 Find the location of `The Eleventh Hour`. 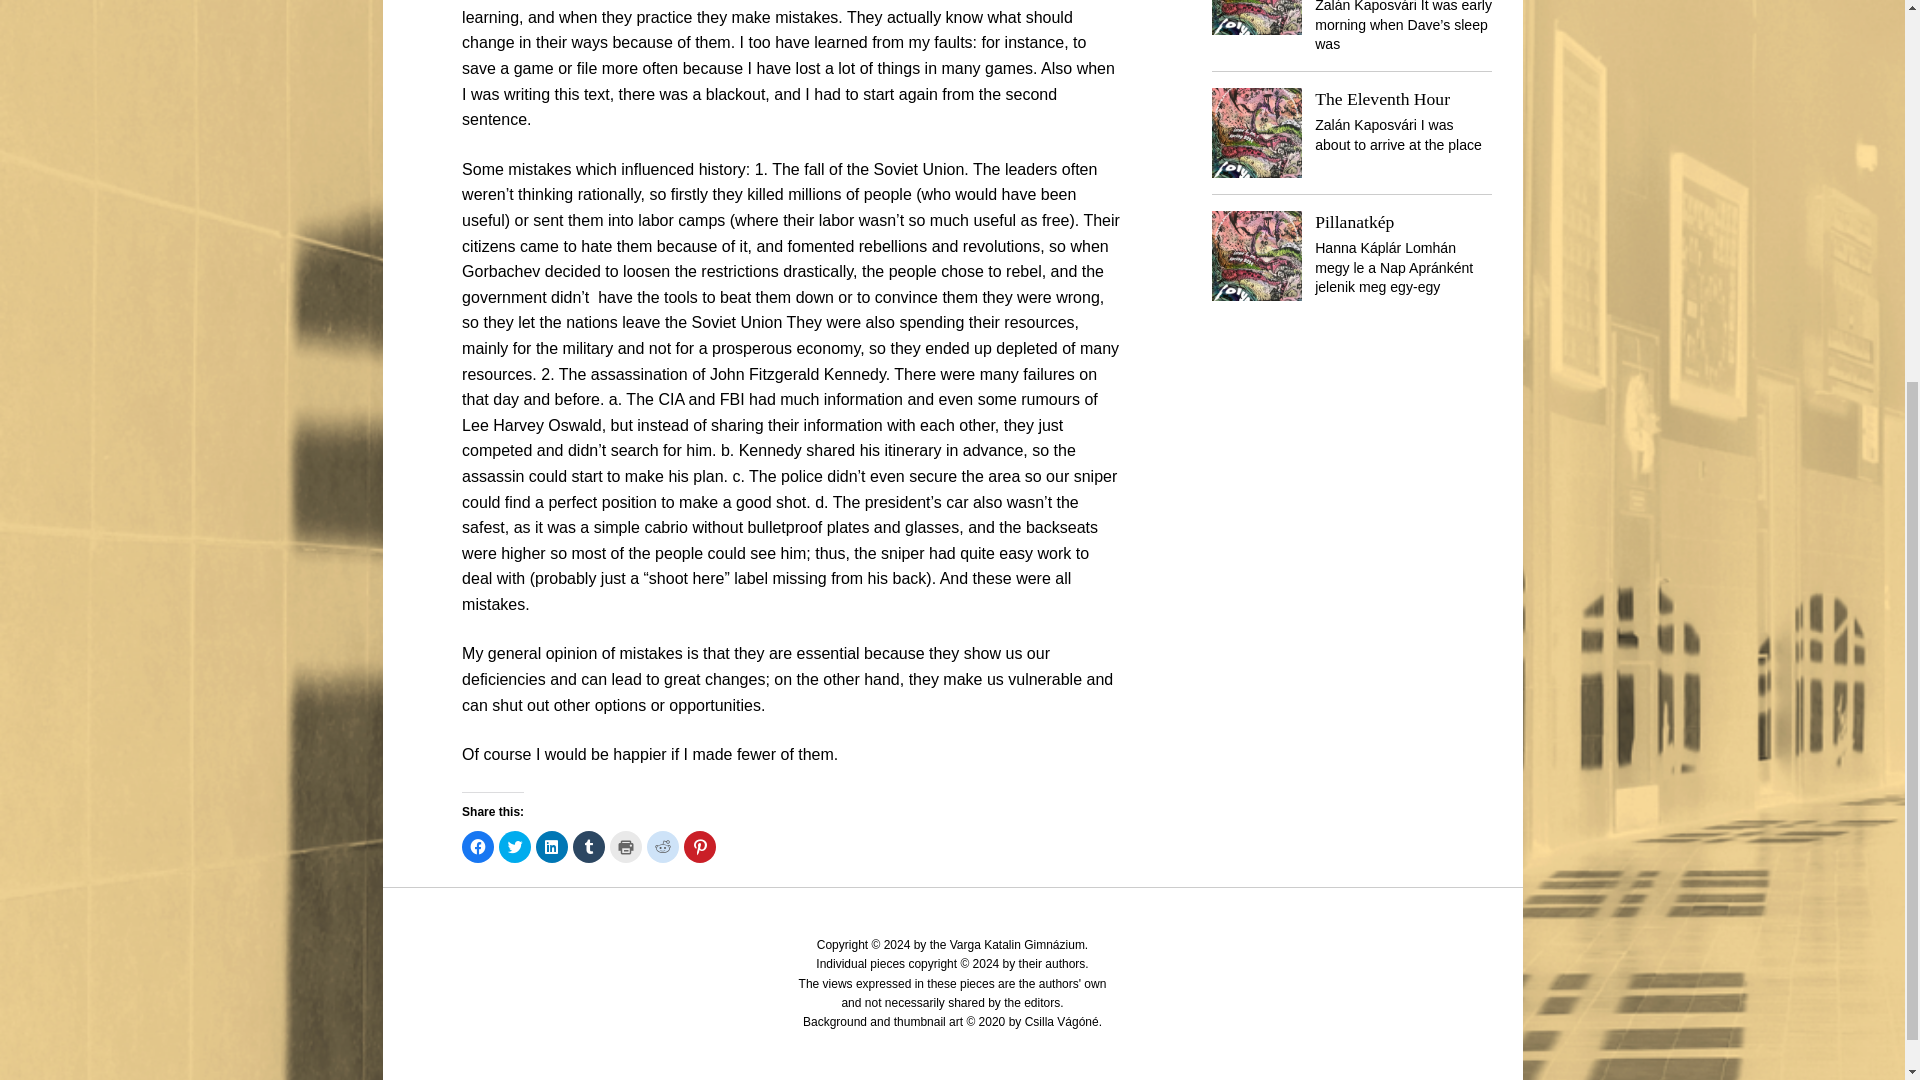

The Eleventh Hour is located at coordinates (1382, 98).